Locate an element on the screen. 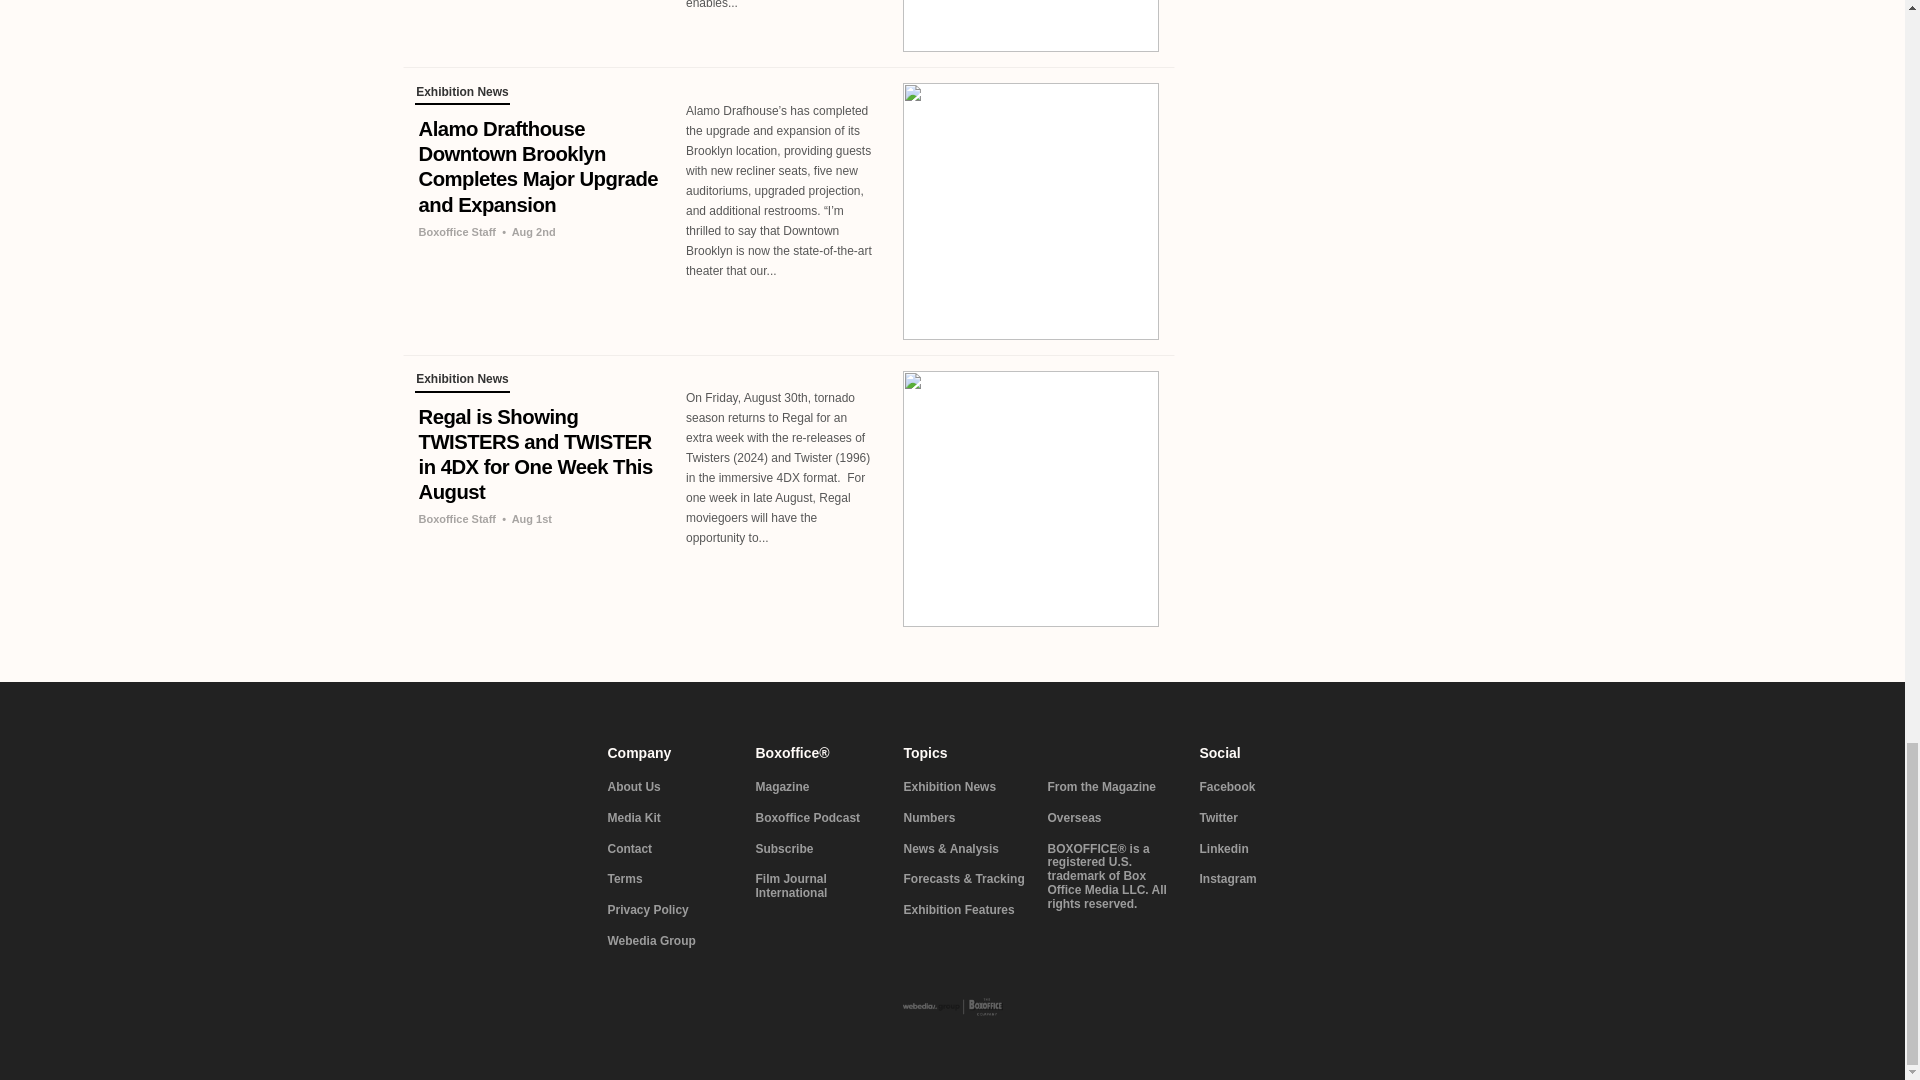 The image size is (1920, 1080). About Us is located at coordinates (670, 787).